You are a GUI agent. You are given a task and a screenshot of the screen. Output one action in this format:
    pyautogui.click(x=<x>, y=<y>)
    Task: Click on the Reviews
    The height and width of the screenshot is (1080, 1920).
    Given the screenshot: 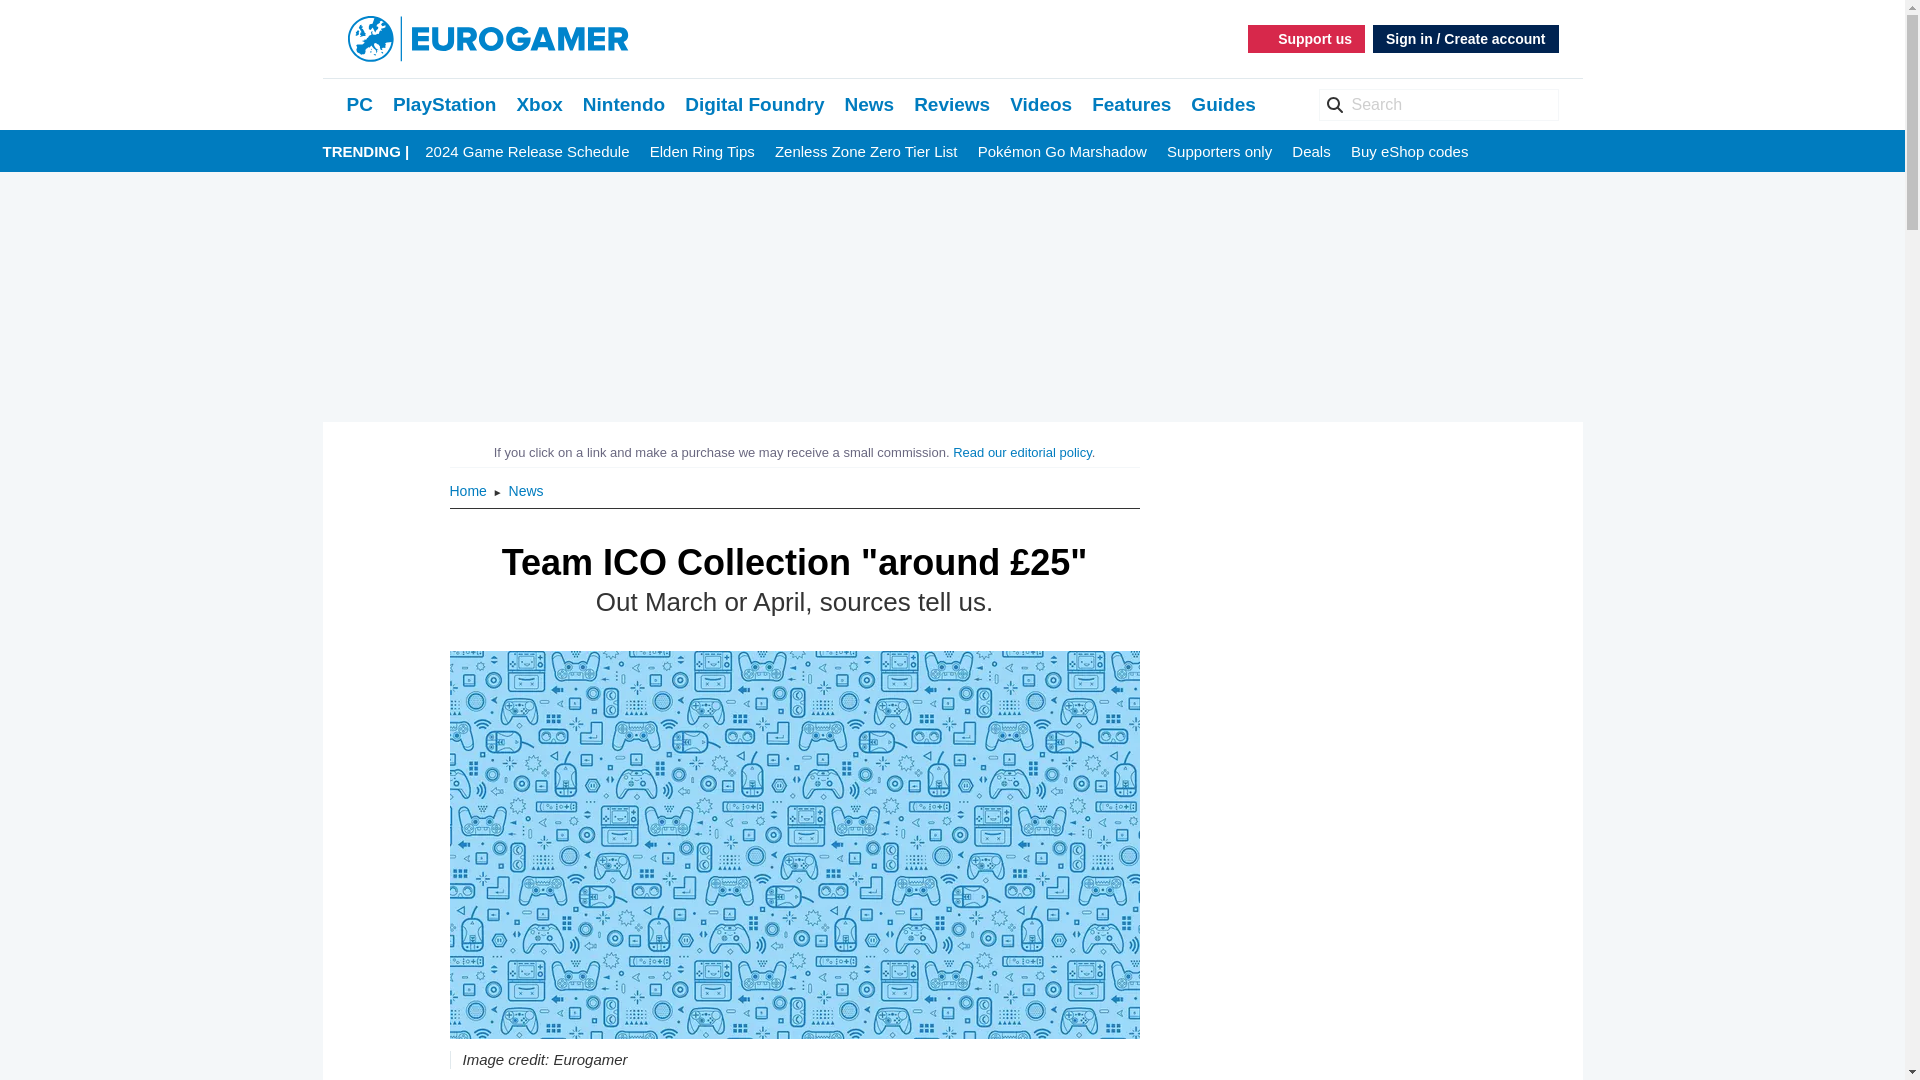 What is the action you would take?
    pyautogui.click(x=952, y=104)
    